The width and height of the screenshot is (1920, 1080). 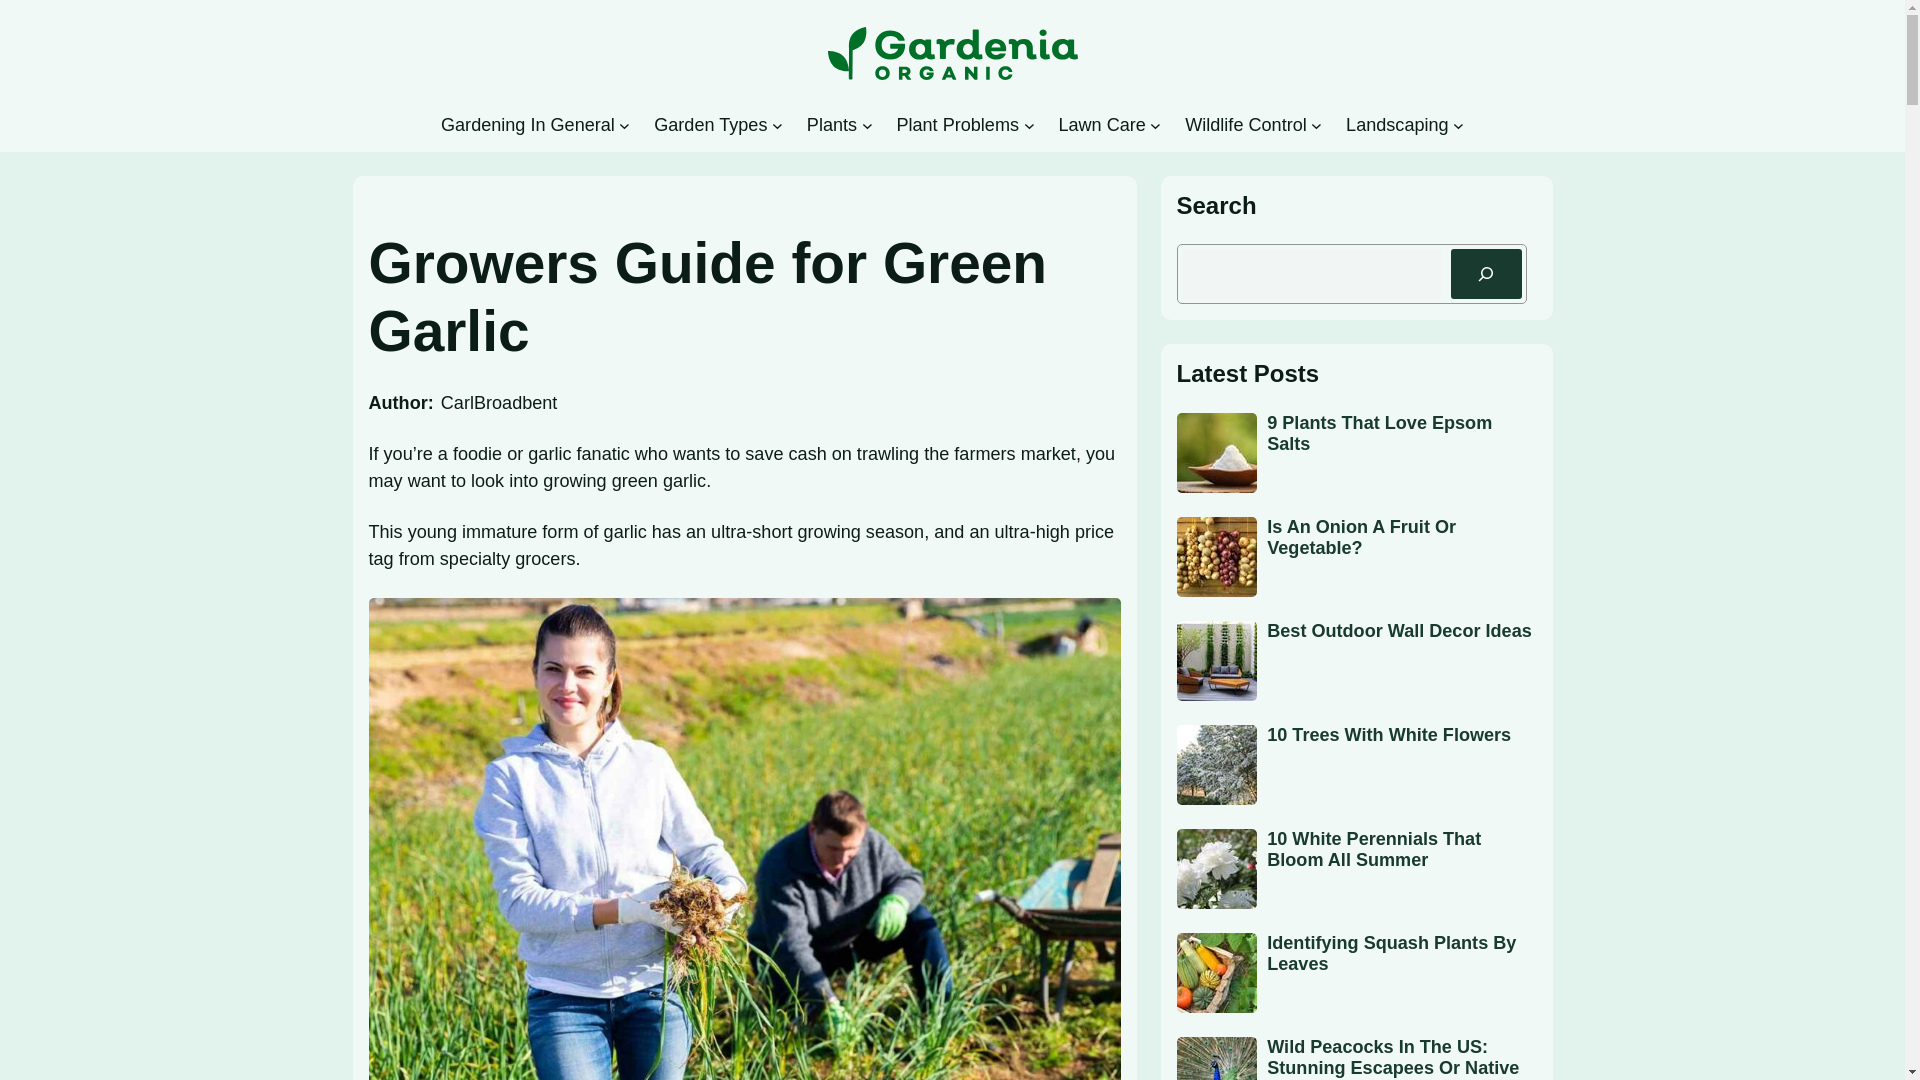 What do you see at coordinates (710, 125) in the screenshot?
I see `Garden Types` at bounding box center [710, 125].